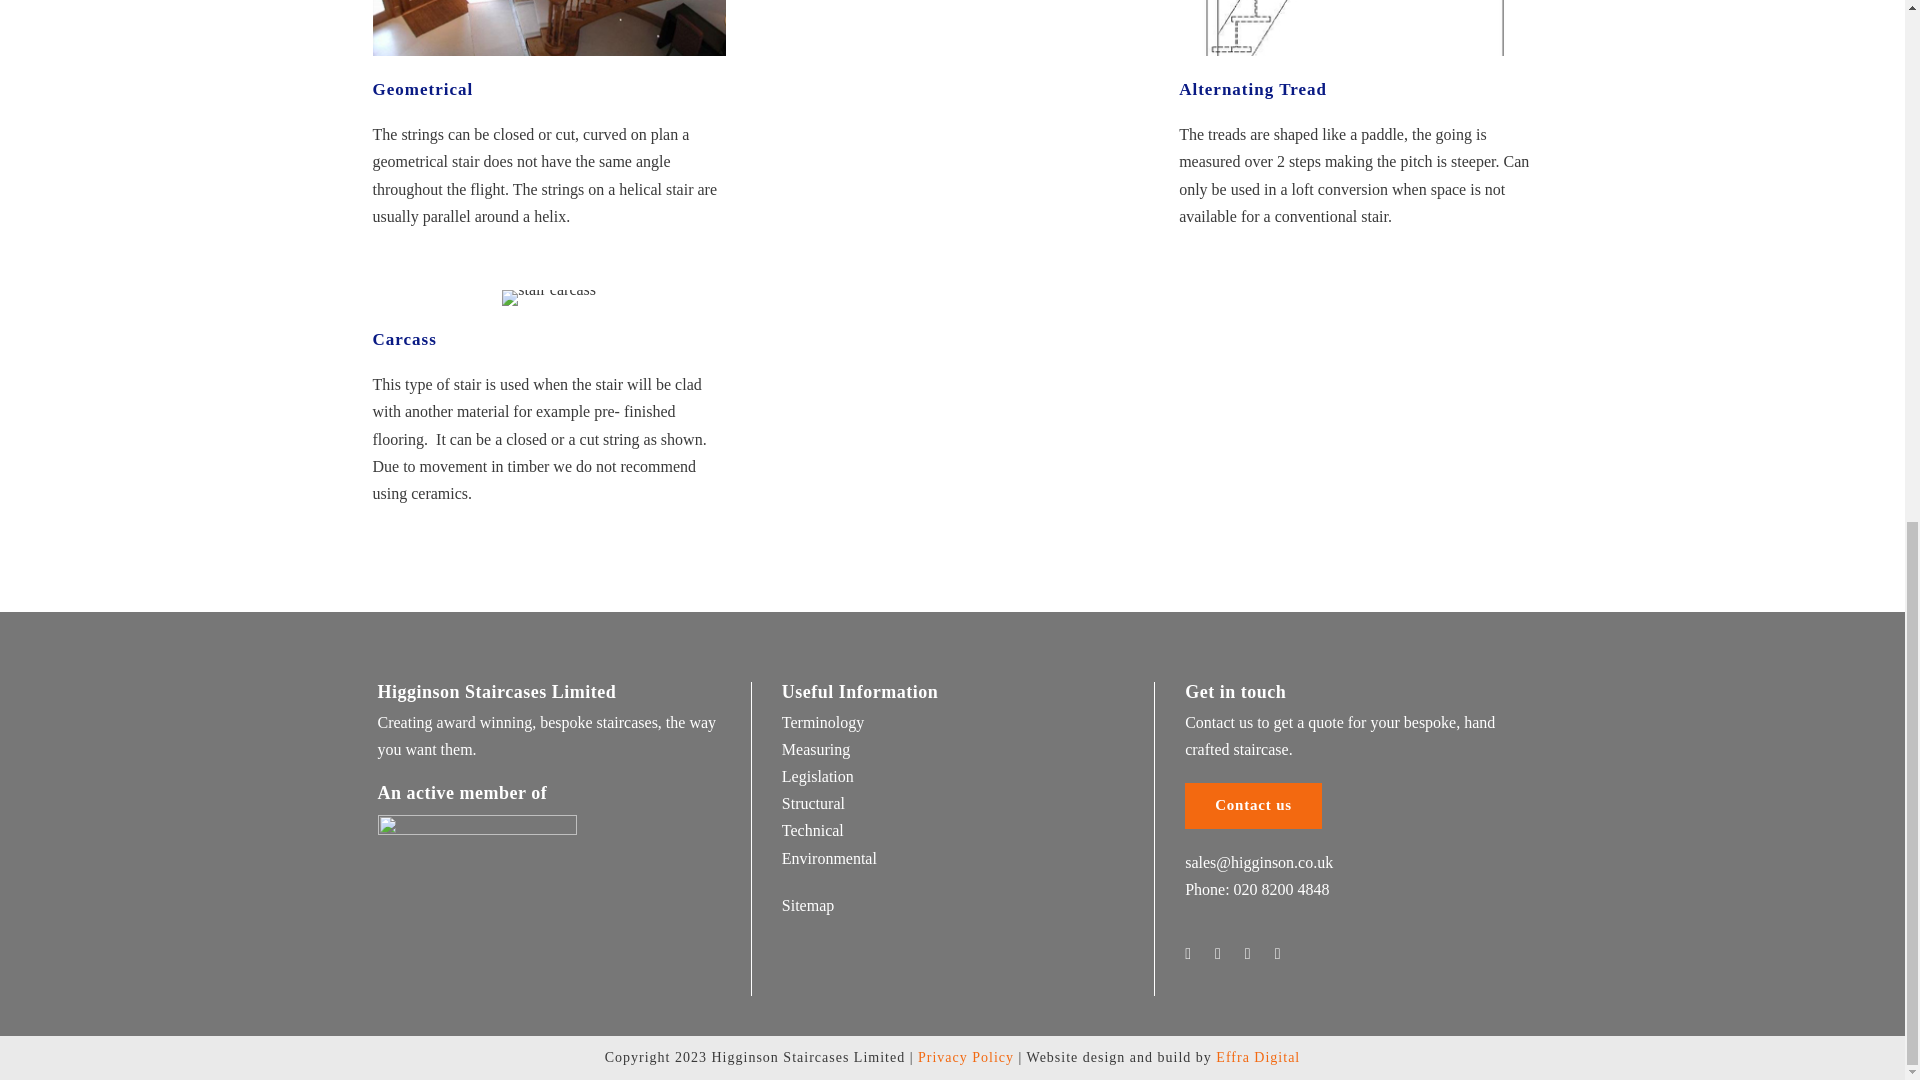 This screenshot has width=1920, height=1080. I want to click on alternating-tread, so click(1355, 28).